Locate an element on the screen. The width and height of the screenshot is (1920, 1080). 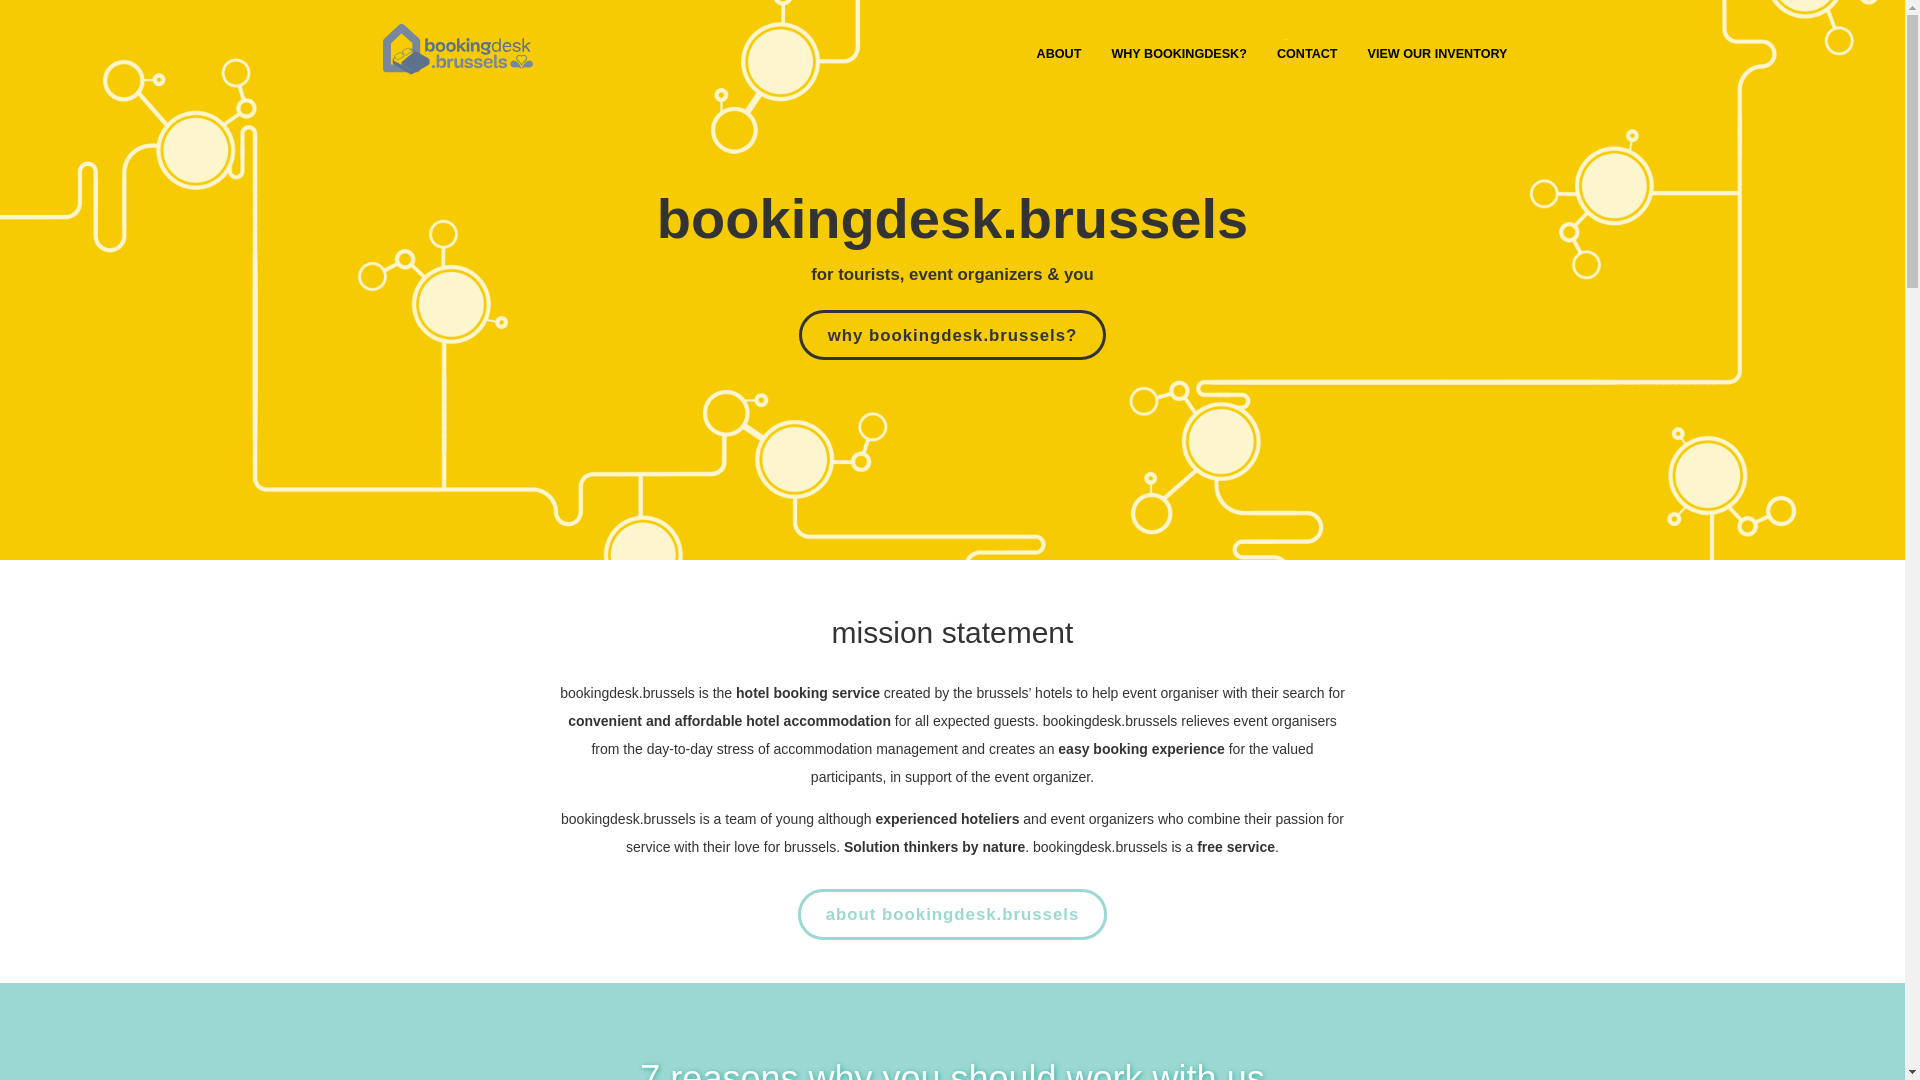
about bookingdesk.brussels is located at coordinates (953, 914).